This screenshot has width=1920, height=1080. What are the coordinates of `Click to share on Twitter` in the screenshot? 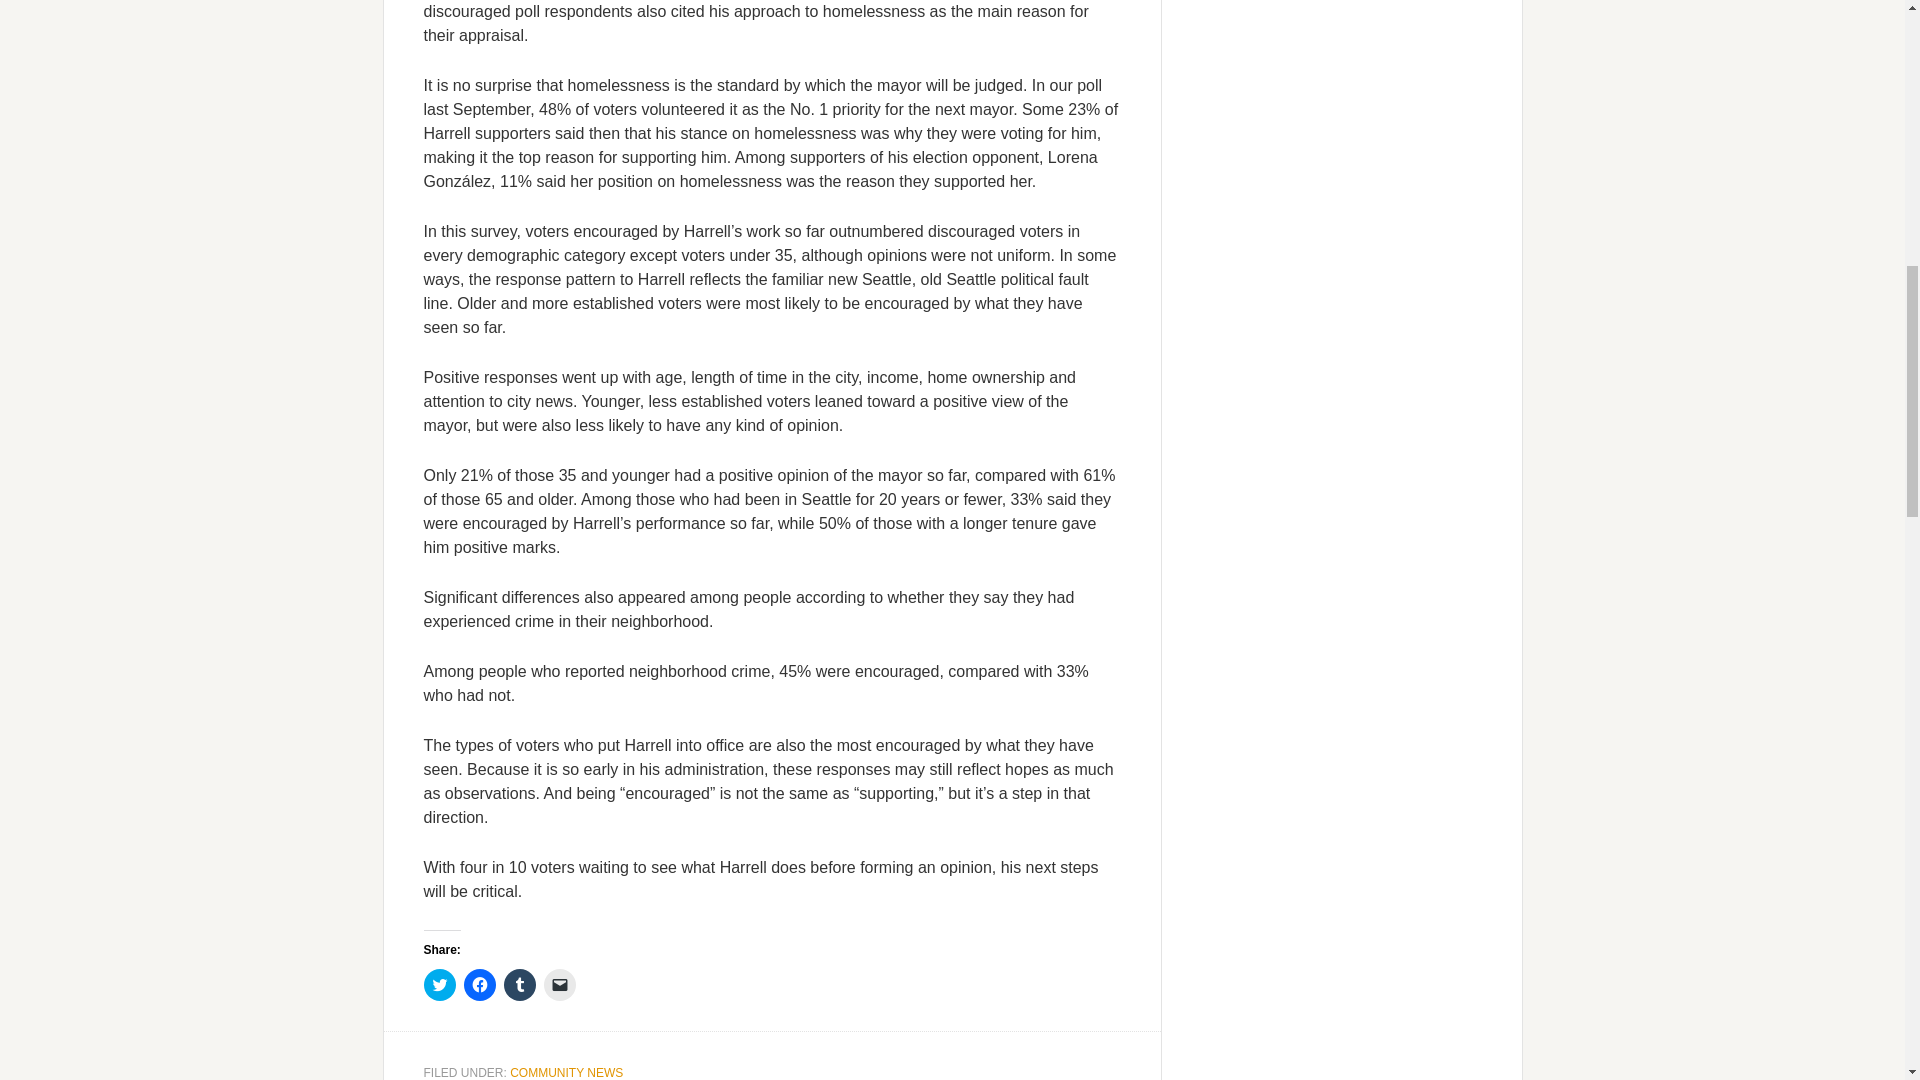 It's located at (440, 984).